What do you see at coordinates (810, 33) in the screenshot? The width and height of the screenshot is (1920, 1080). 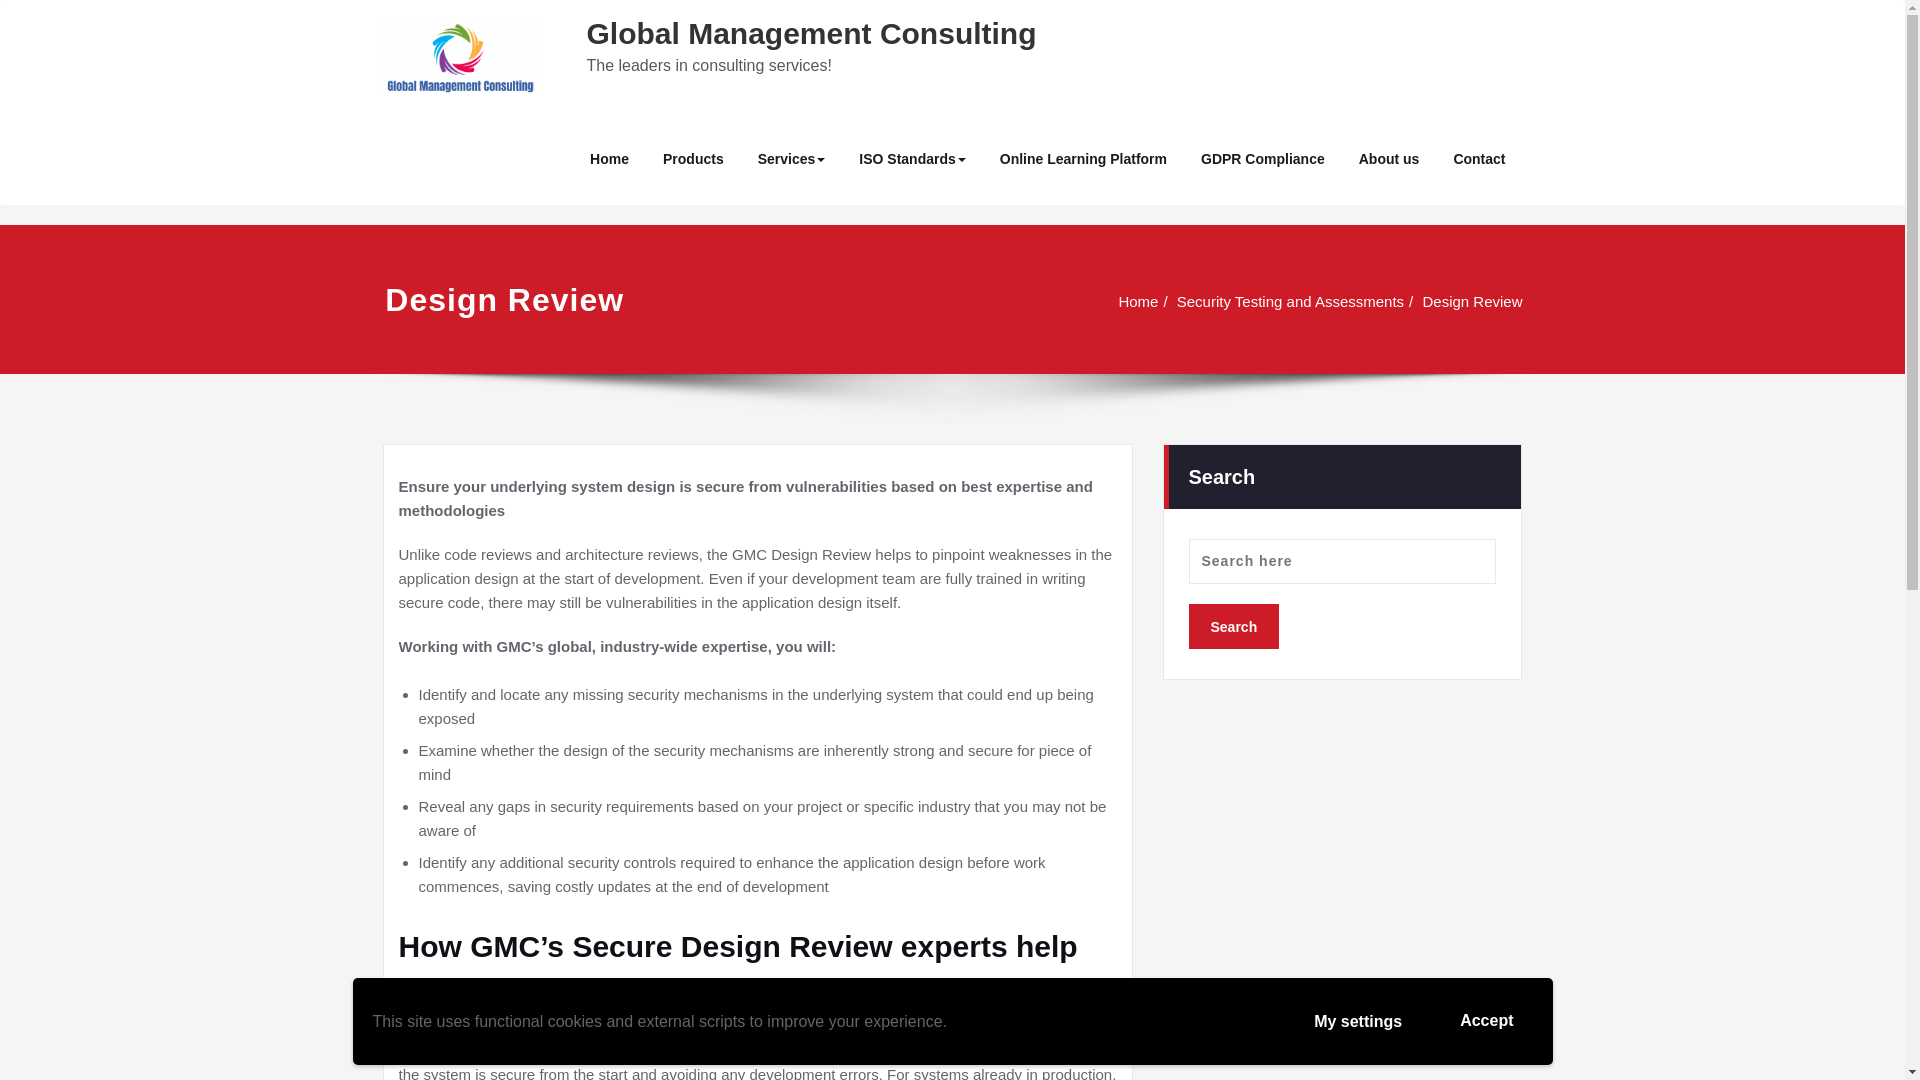 I see `Global Management Consulting` at bounding box center [810, 33].